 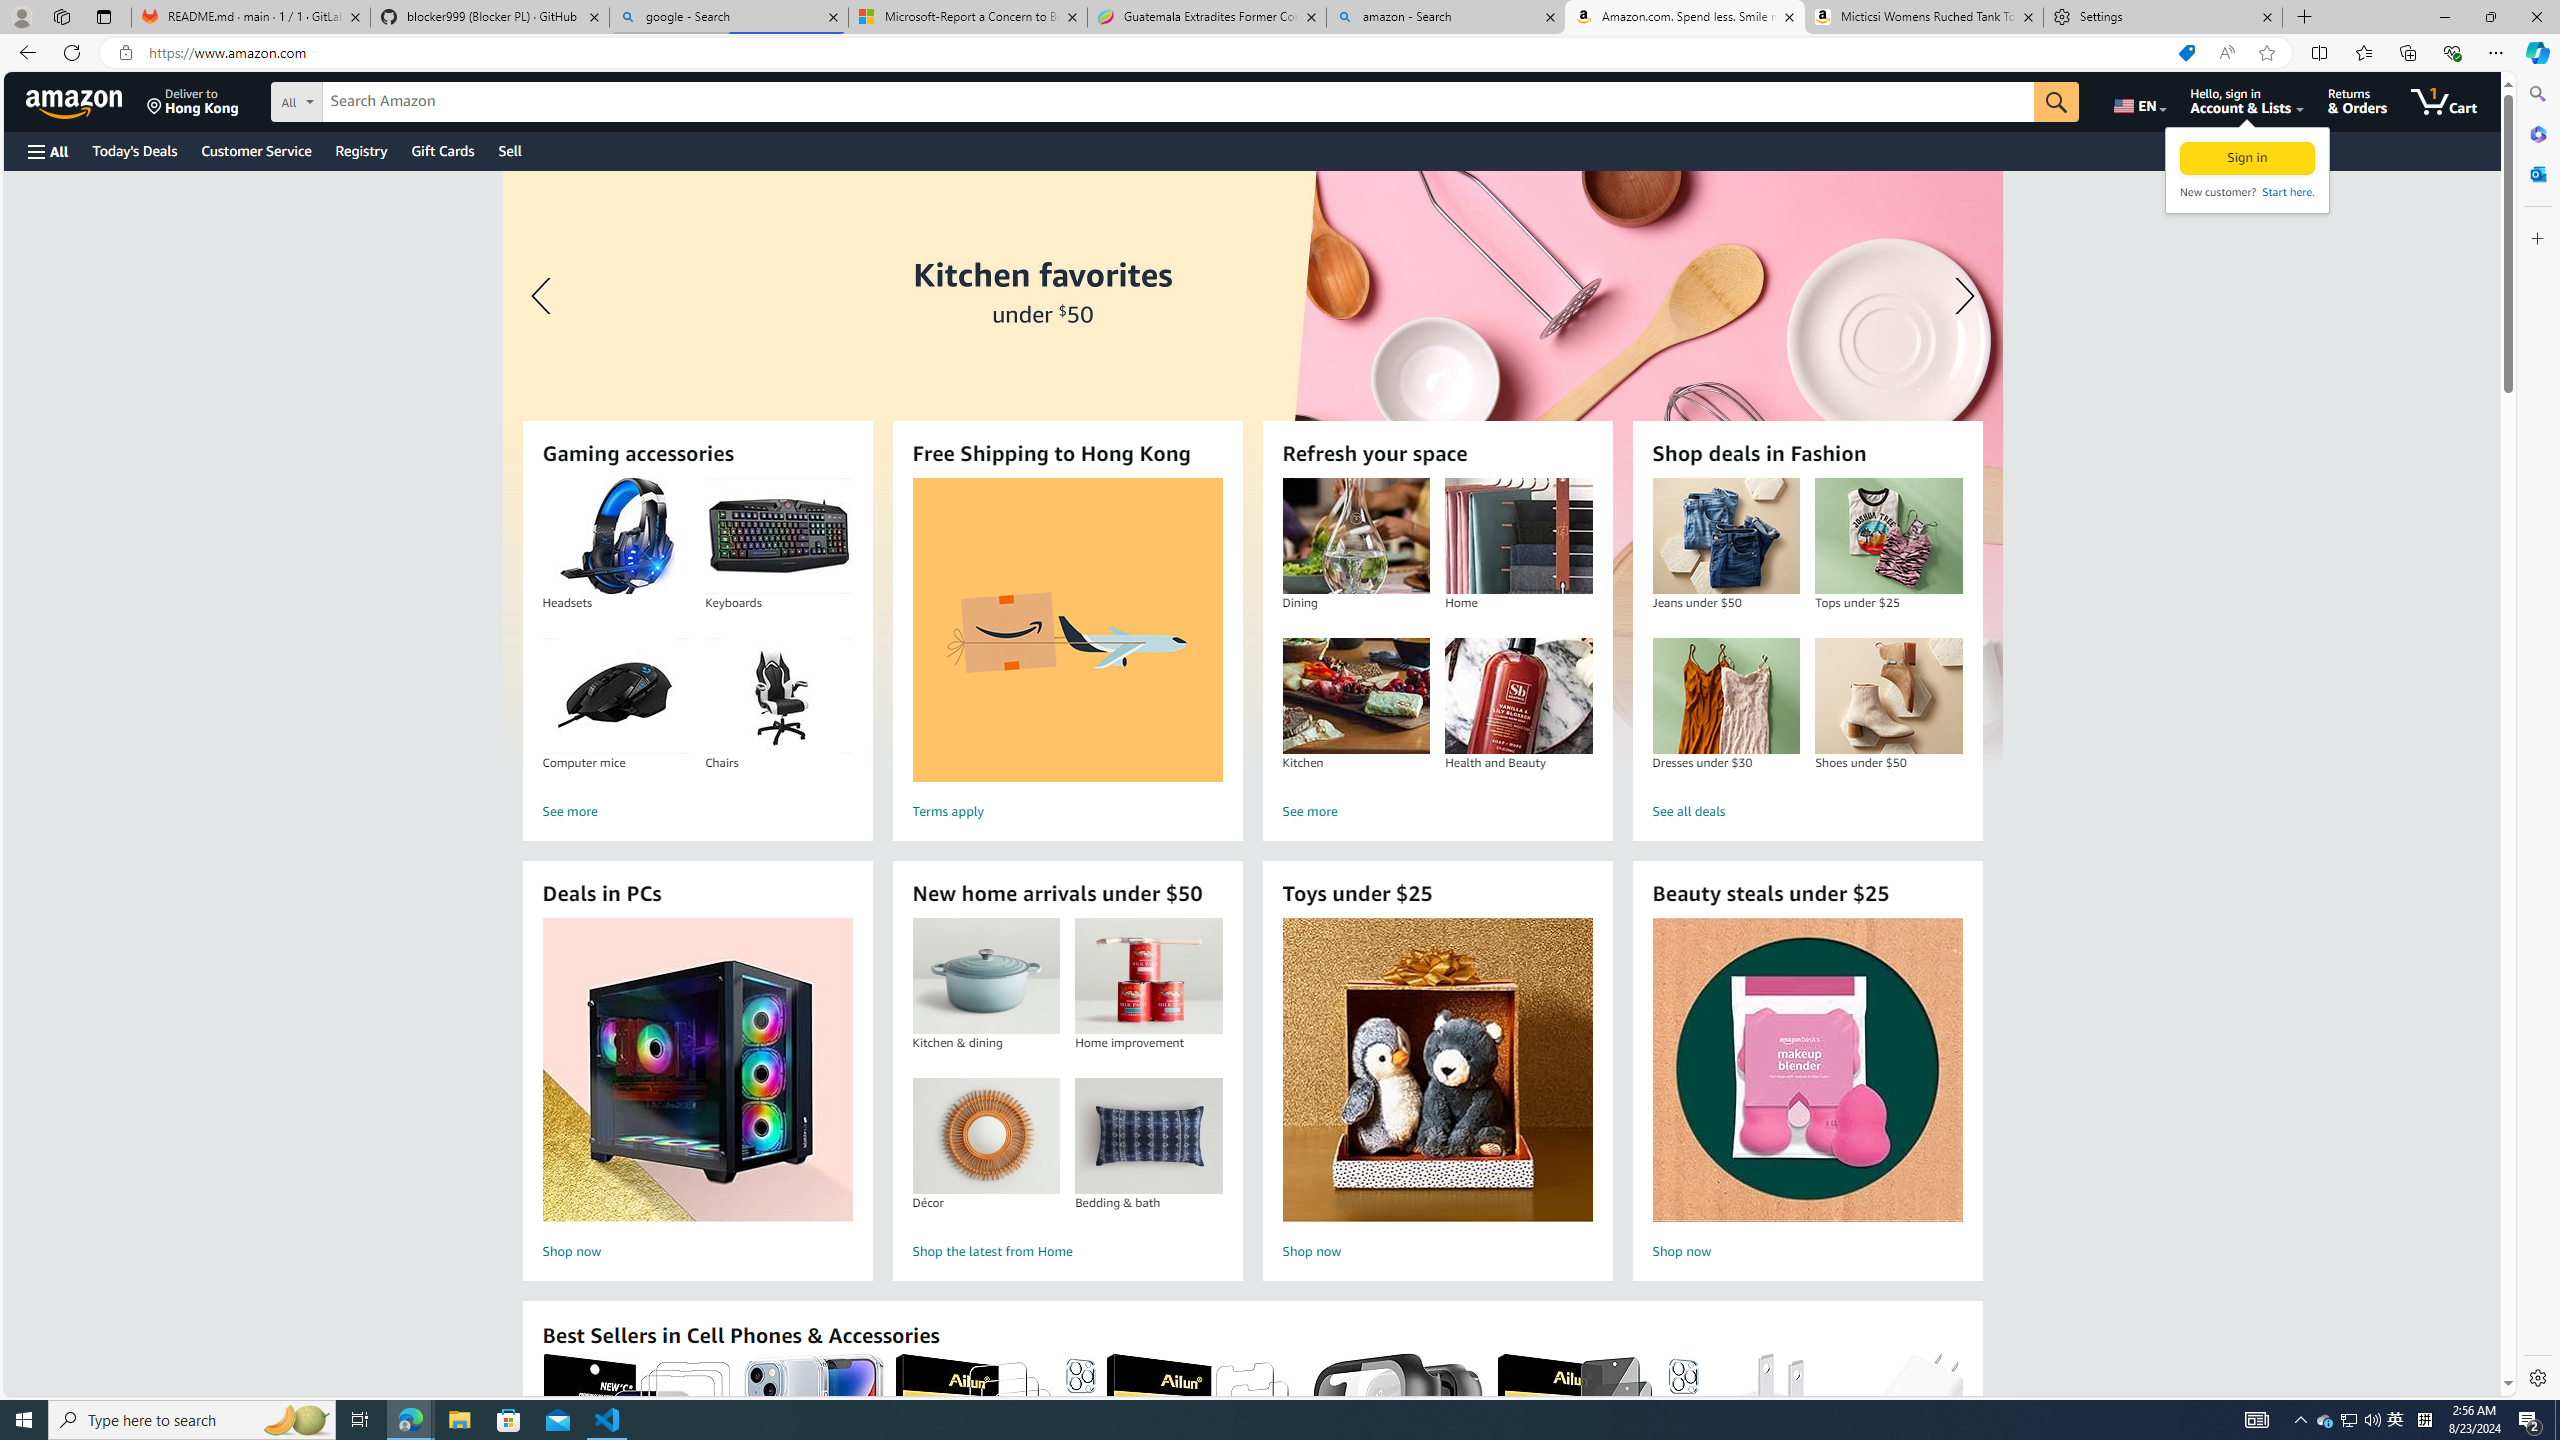 What do you see at coordinates (1726, 536) in the screenshot?
I see `Jeans under $50` at bounding box center [1726, 536].